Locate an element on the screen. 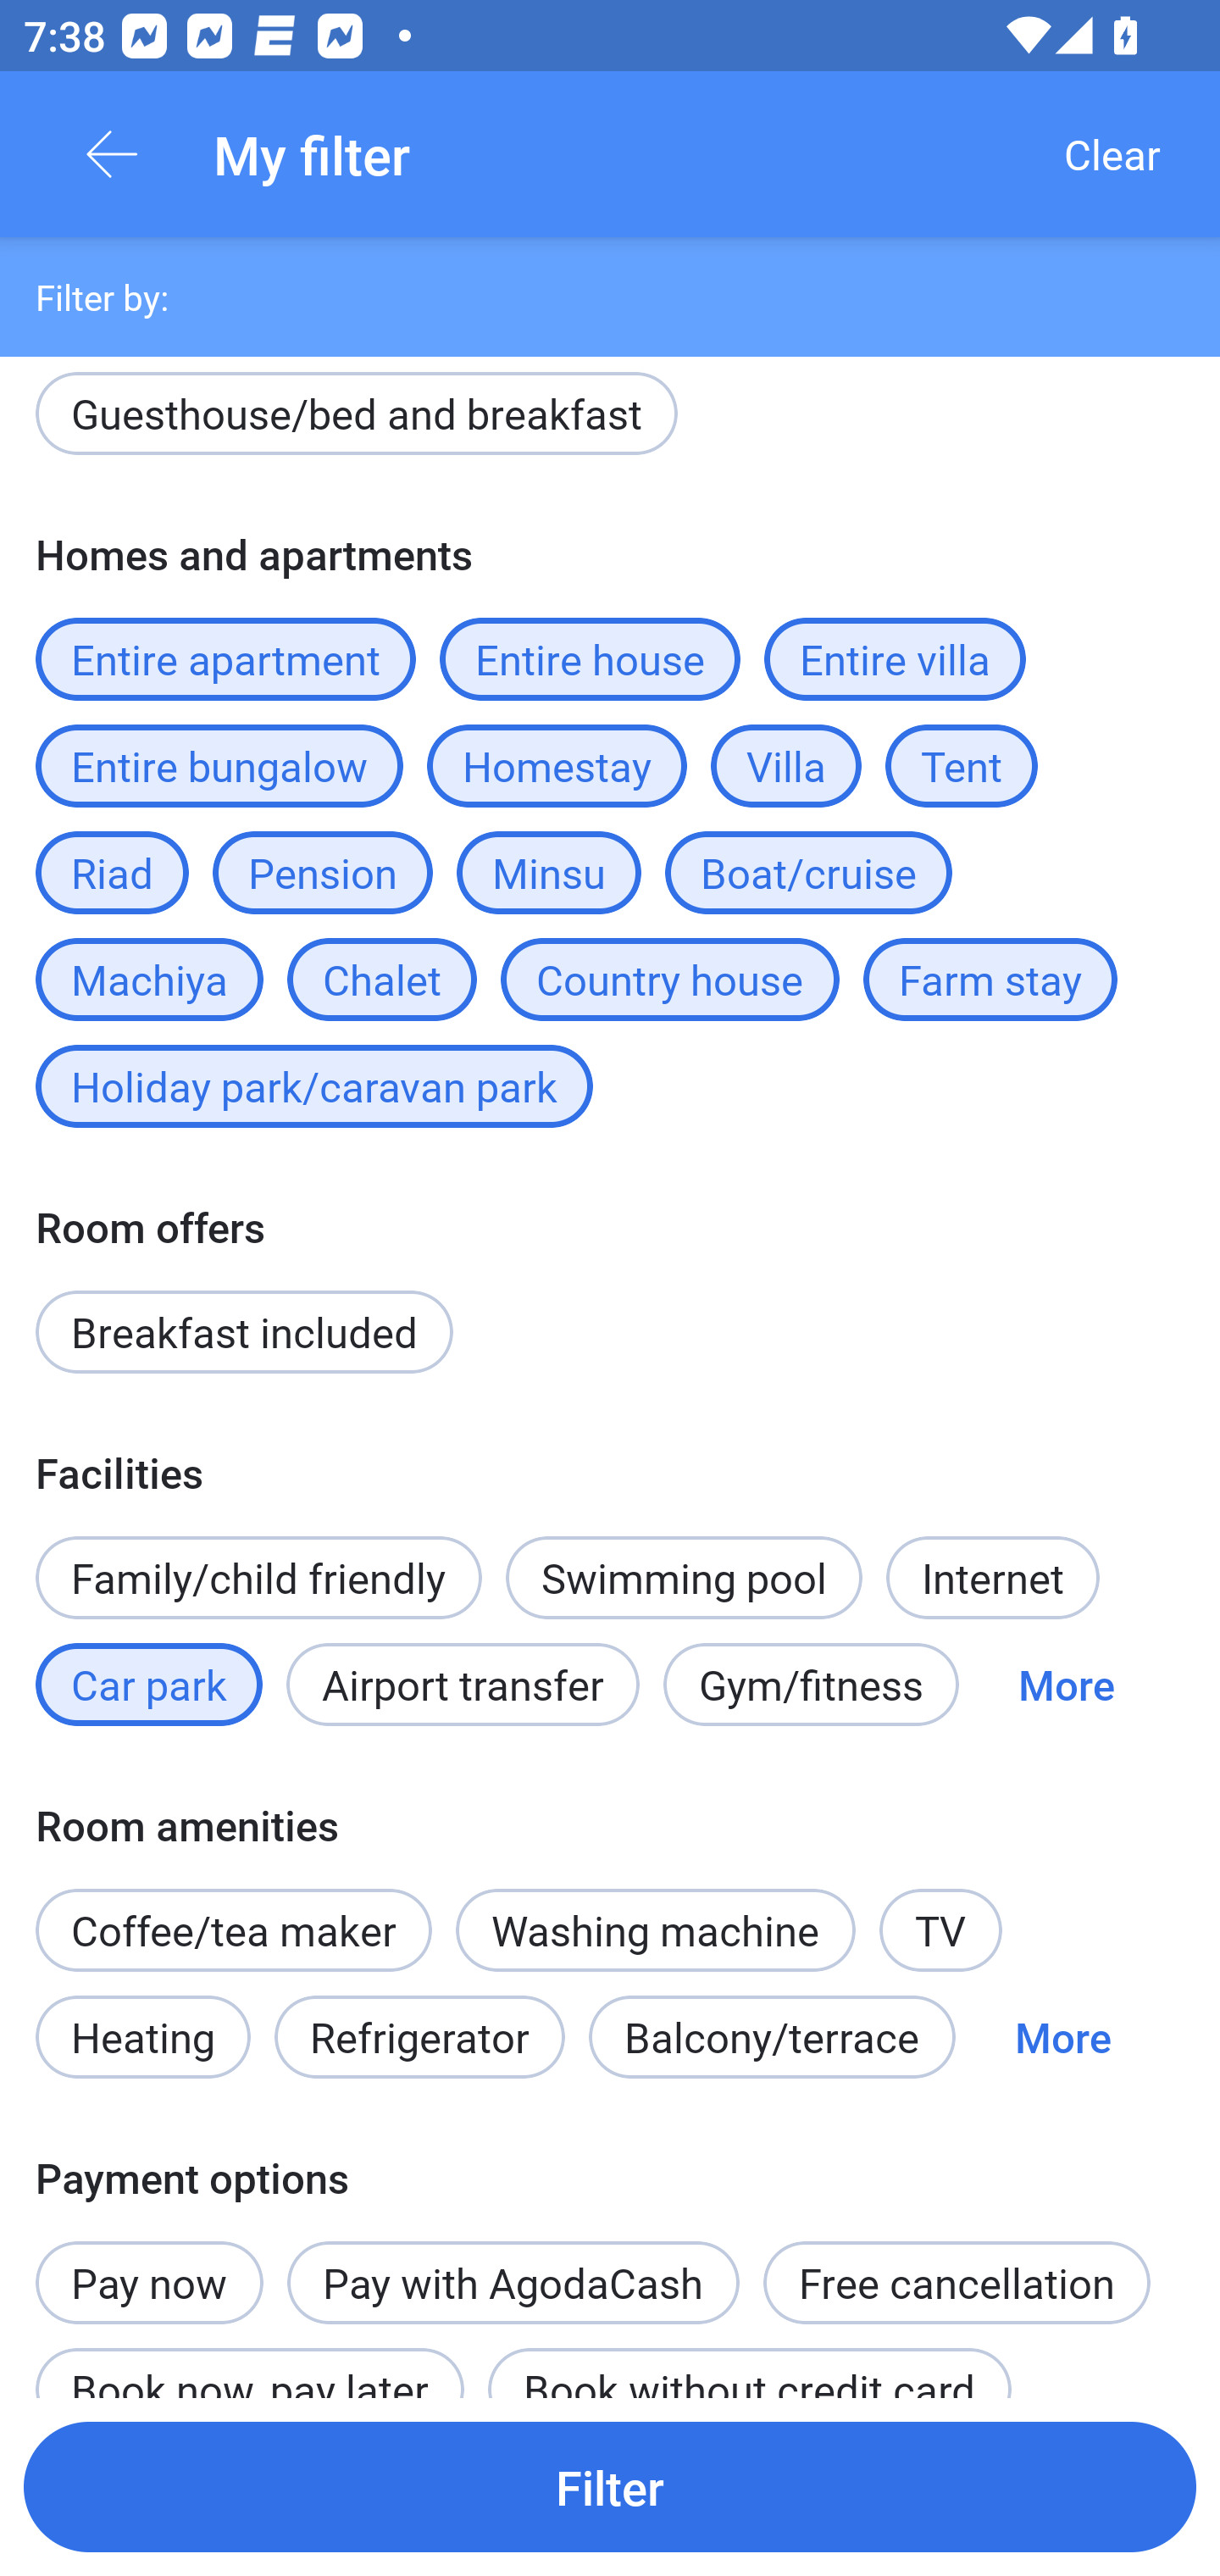 Image resolution: width=1220 pixels, height=2576 pixels. Washing machine is located at coordinates (656, 1930).